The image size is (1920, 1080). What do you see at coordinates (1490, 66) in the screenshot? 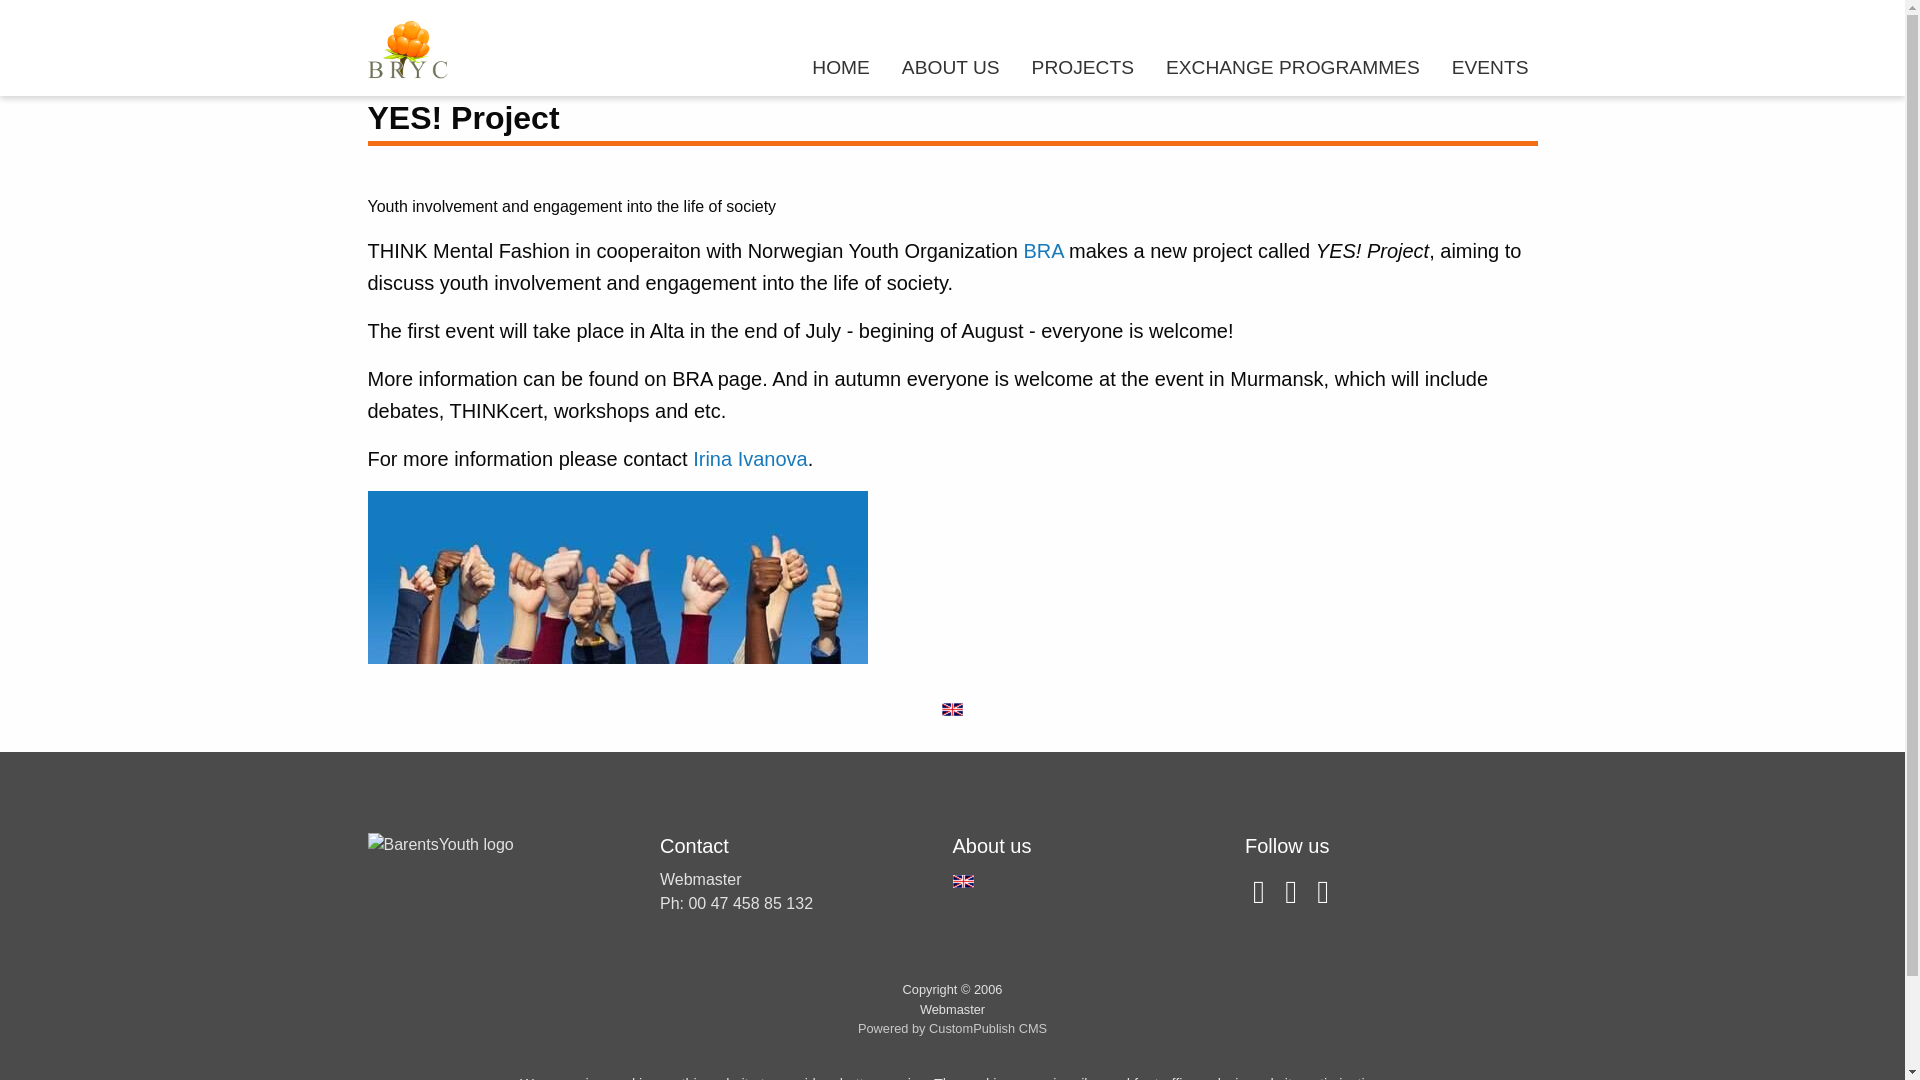
I see `EVENTS` at bounding box center [1490, 66].